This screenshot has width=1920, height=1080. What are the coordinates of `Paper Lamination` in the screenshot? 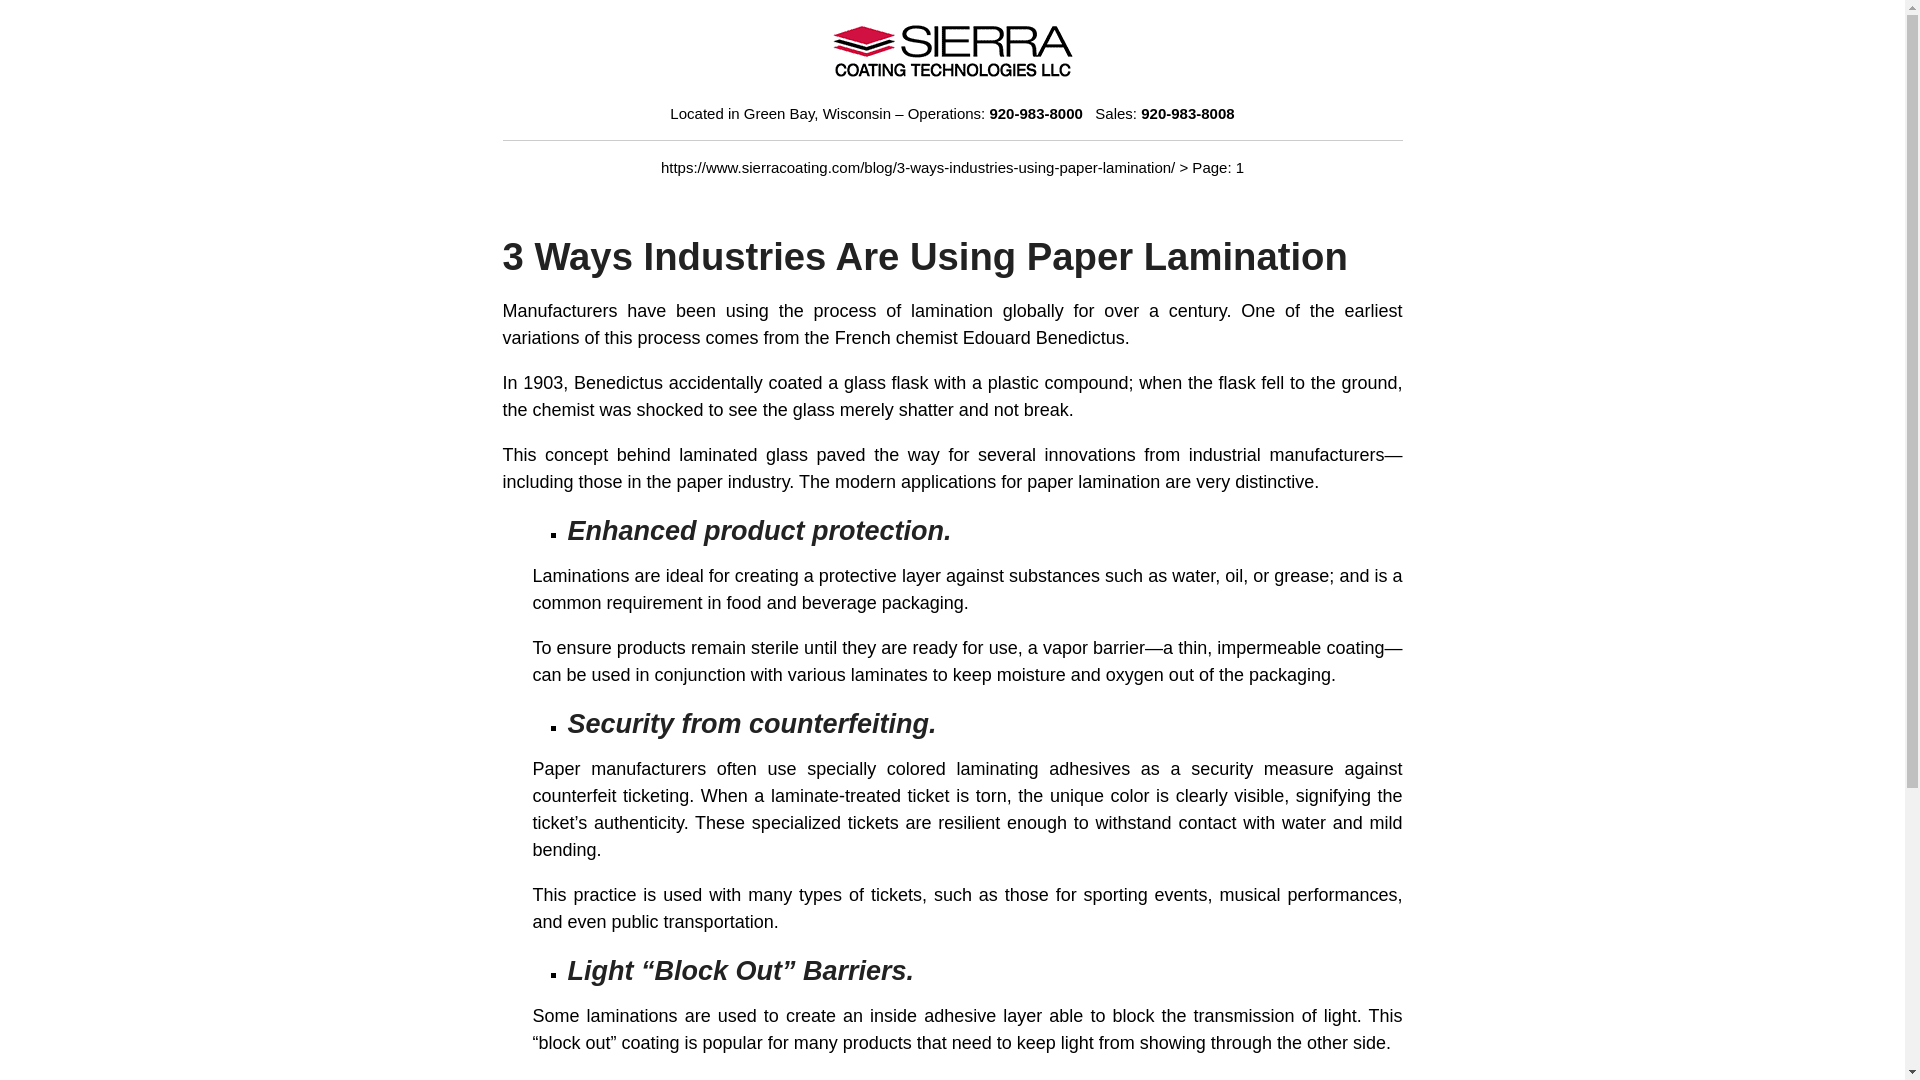 It's located at (1093, 482).